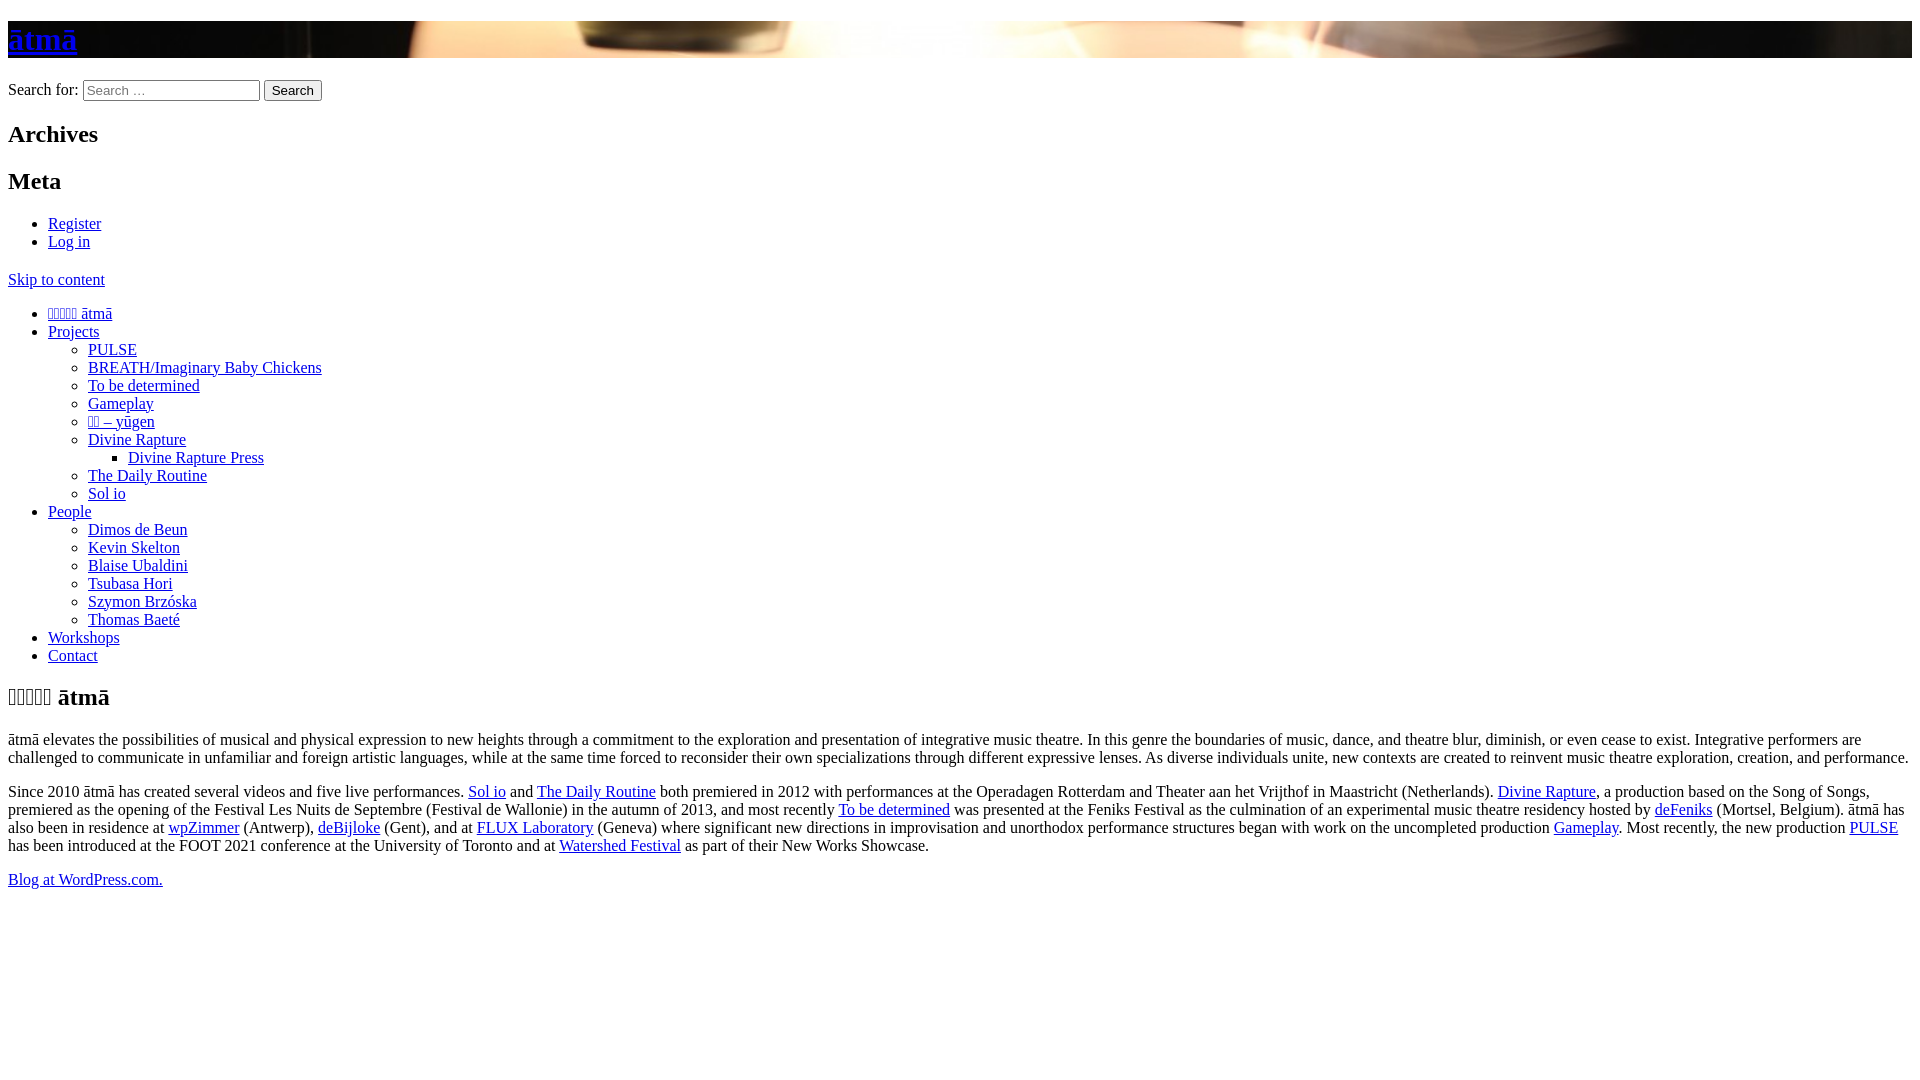 The image size is (1920, 1080). I want to click on Register, so click(74, 224).